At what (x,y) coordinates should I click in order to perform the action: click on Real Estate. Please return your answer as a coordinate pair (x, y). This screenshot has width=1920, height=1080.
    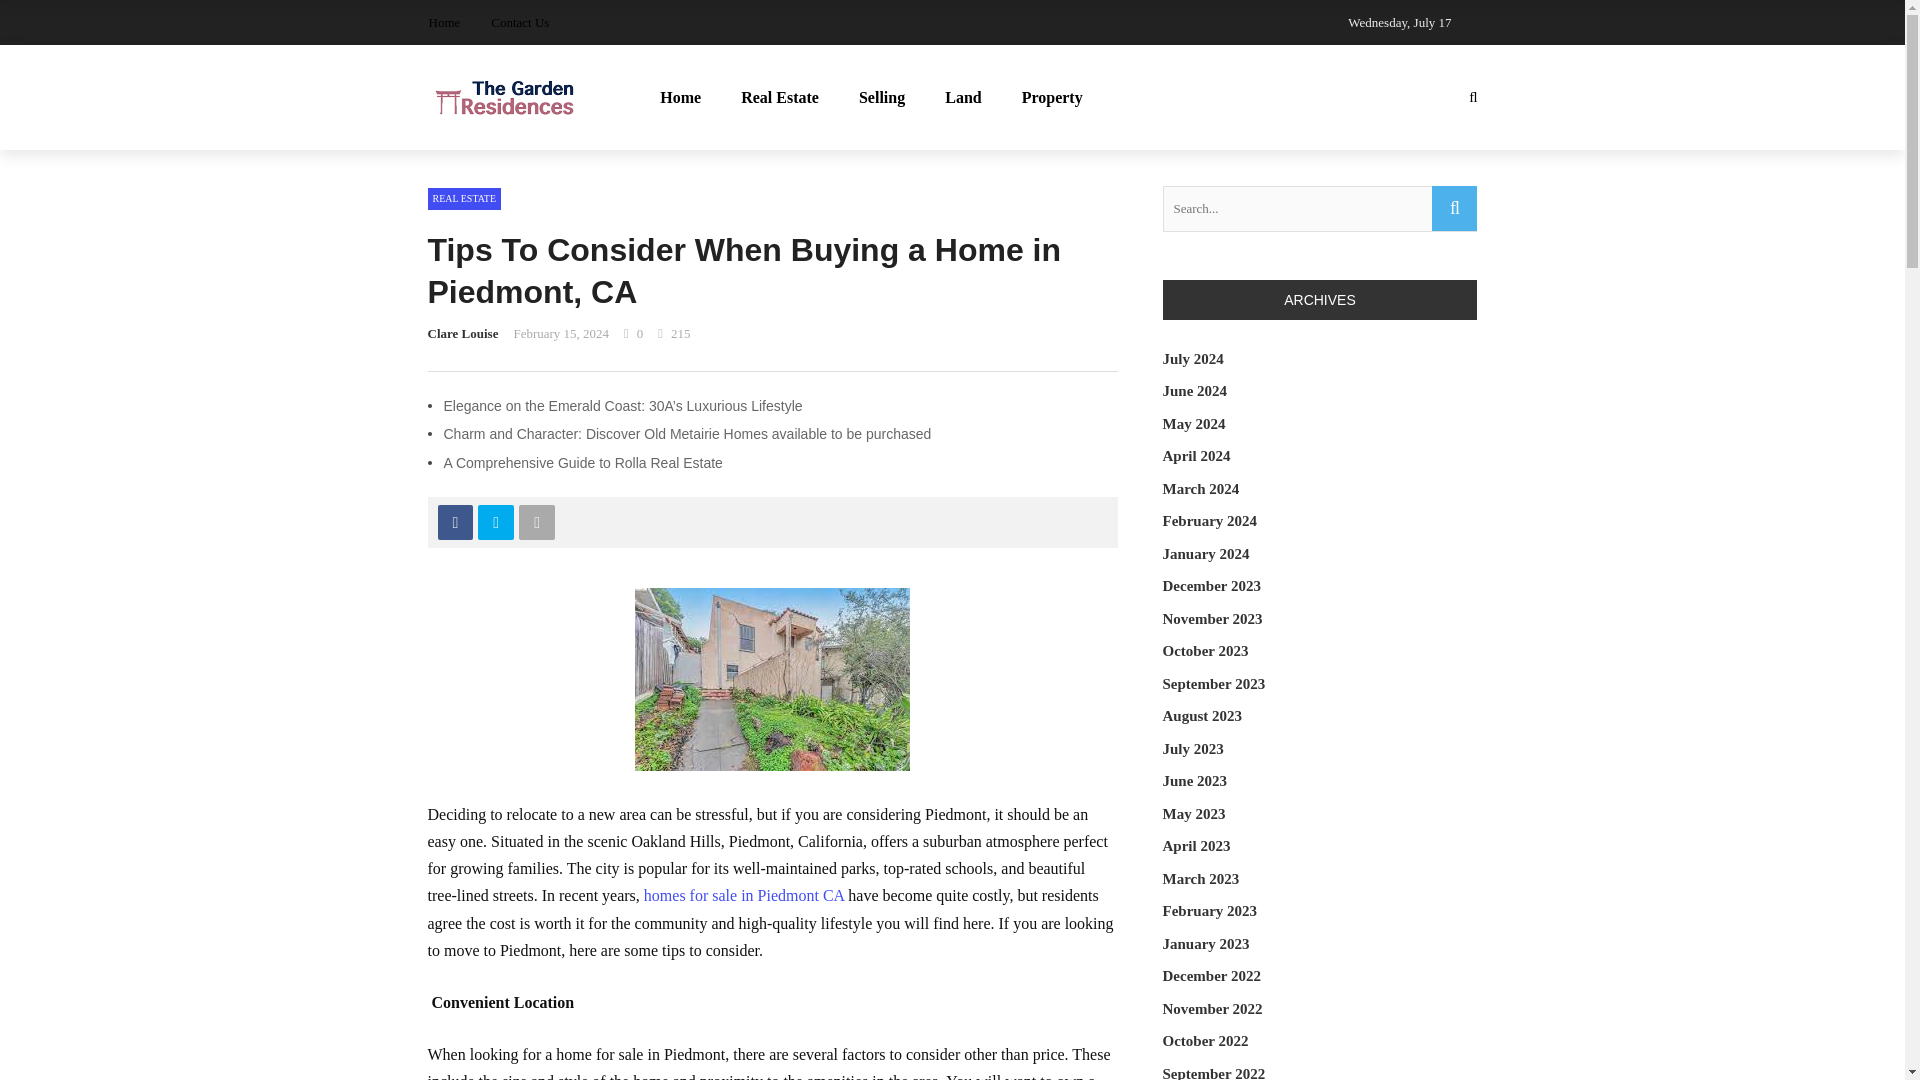
    Looking at the image, I should click on (780, 98).